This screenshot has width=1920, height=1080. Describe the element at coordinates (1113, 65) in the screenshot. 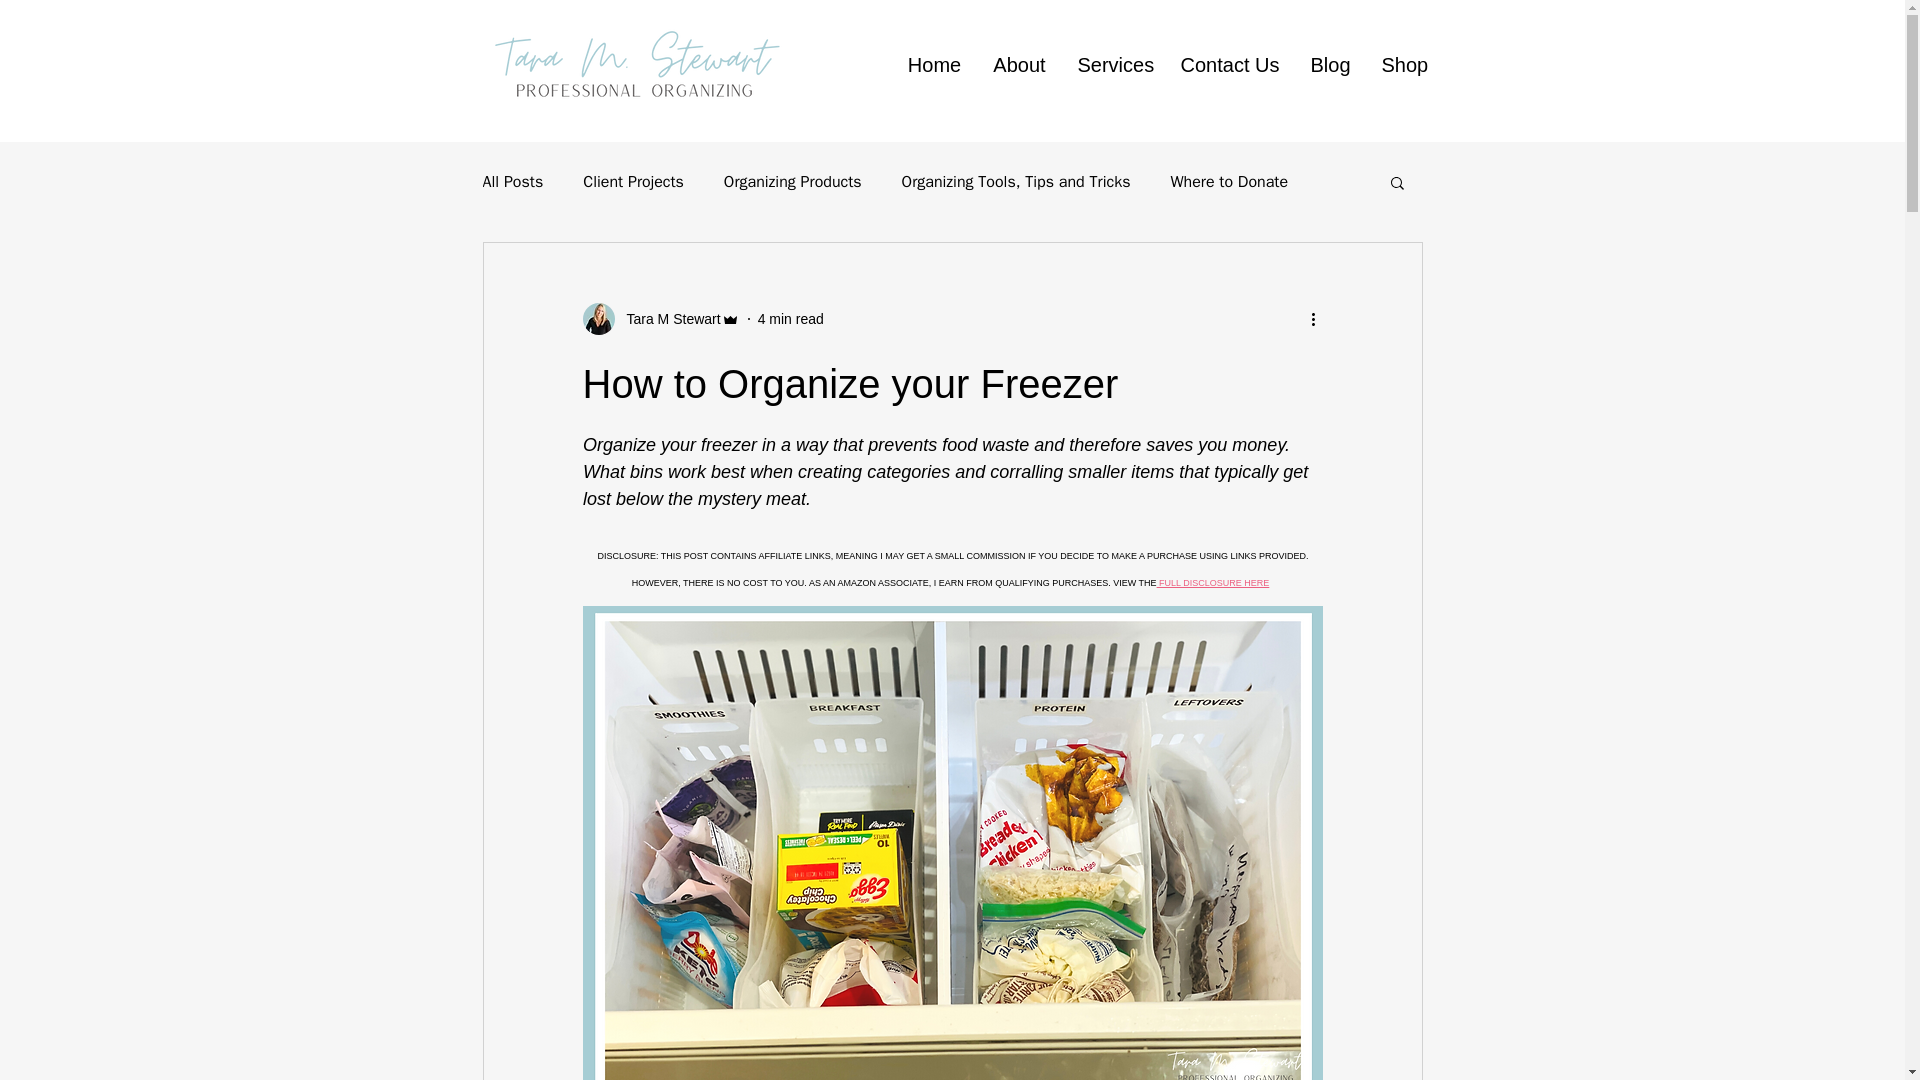

I see `Services` at that location.